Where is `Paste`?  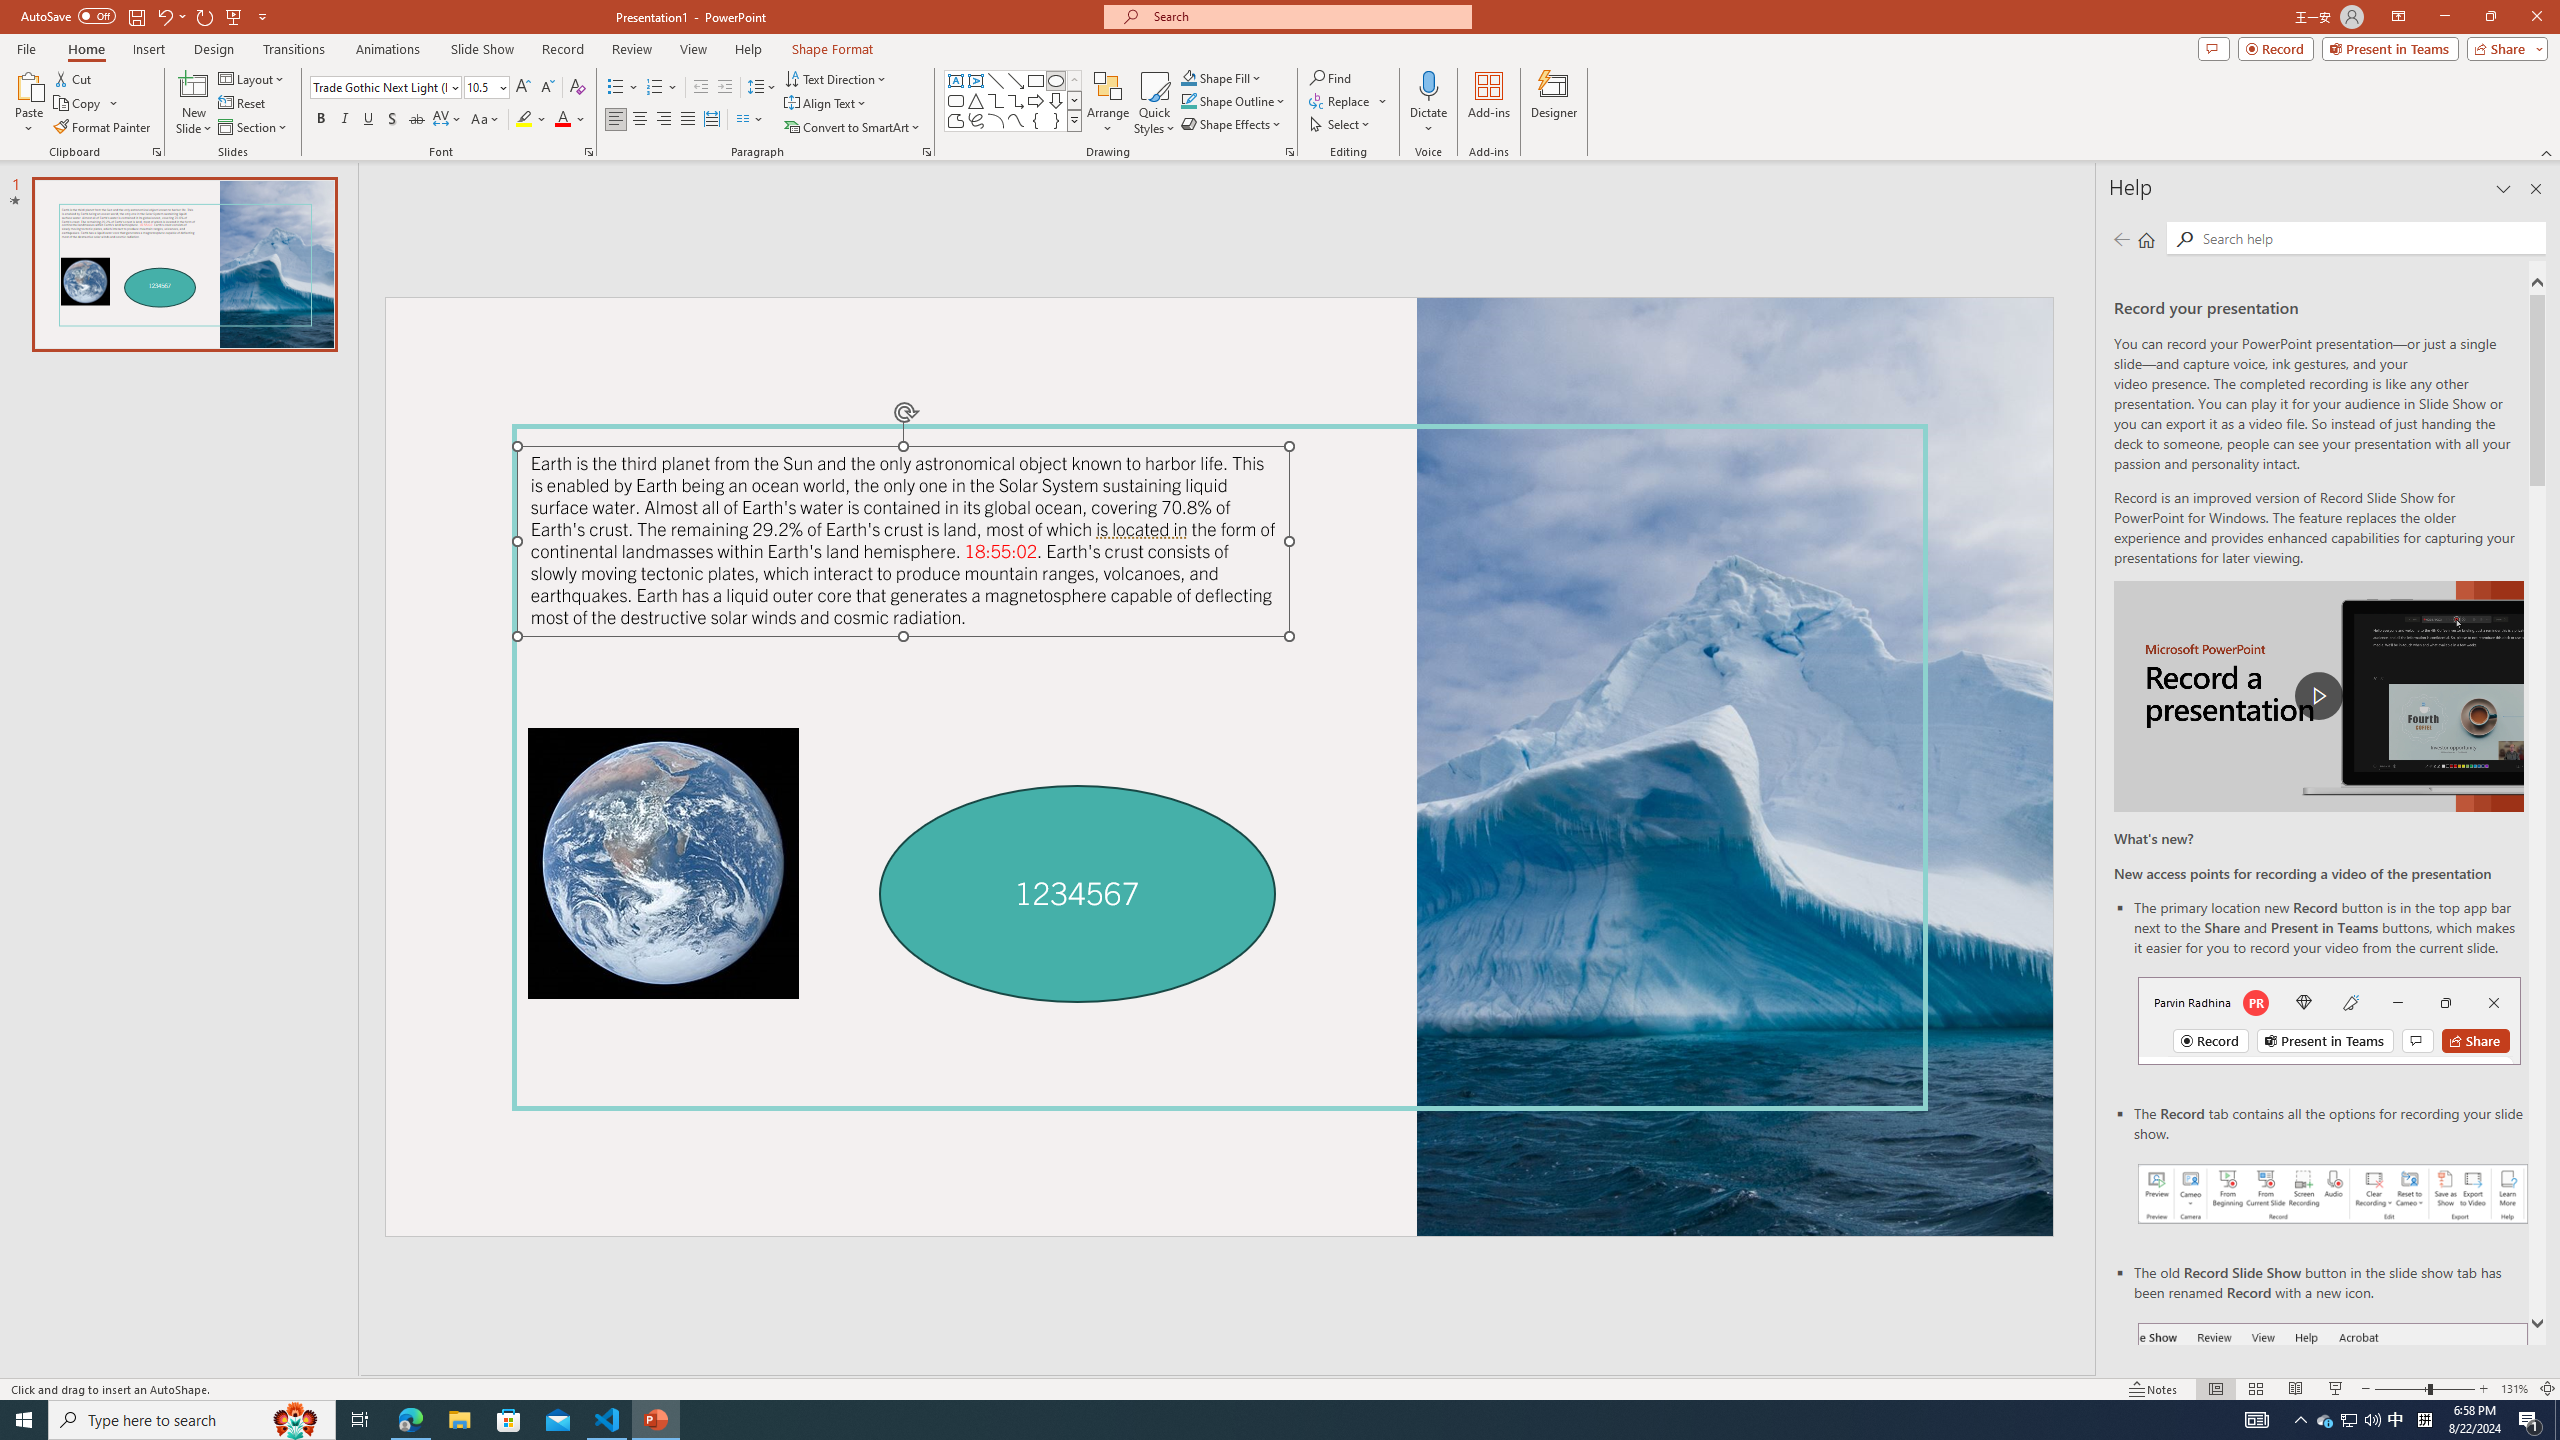 Paste is located at coordinates (29, 85).